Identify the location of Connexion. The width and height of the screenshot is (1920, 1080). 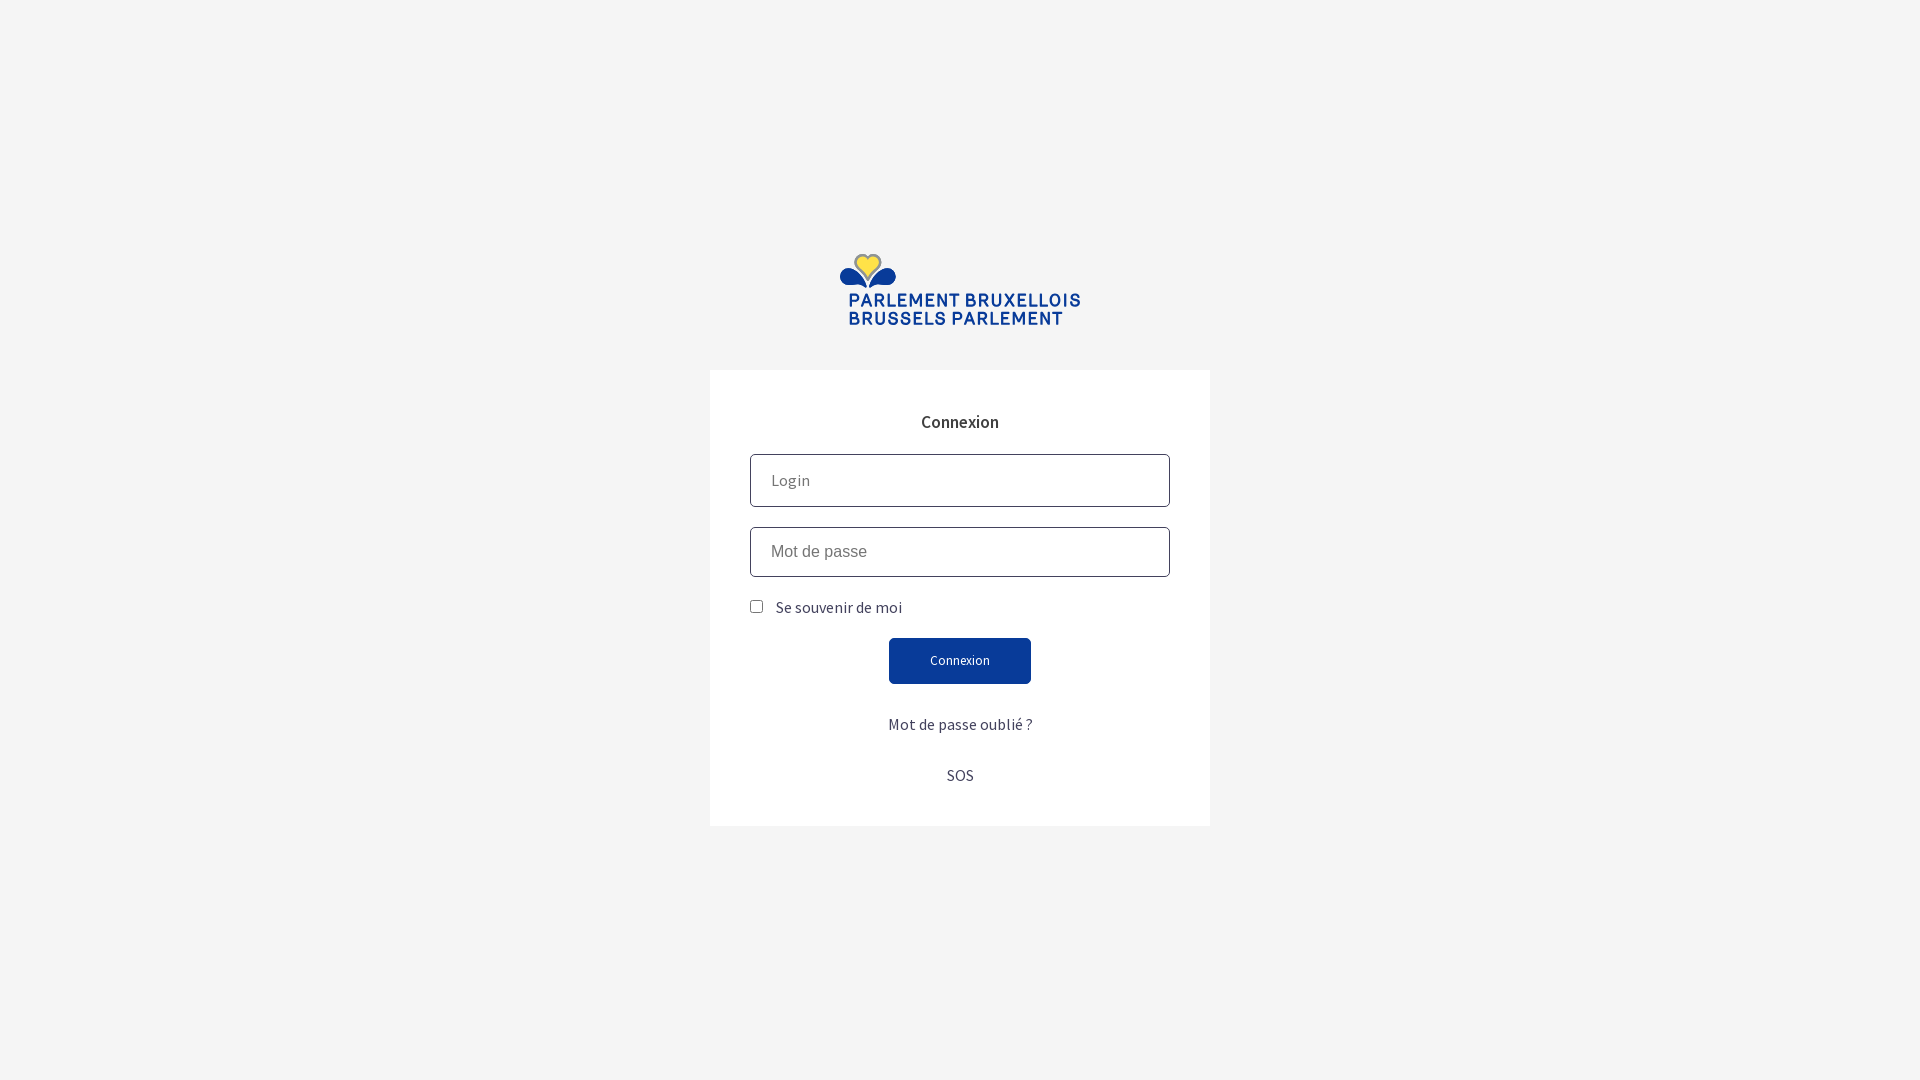
(960, 660).